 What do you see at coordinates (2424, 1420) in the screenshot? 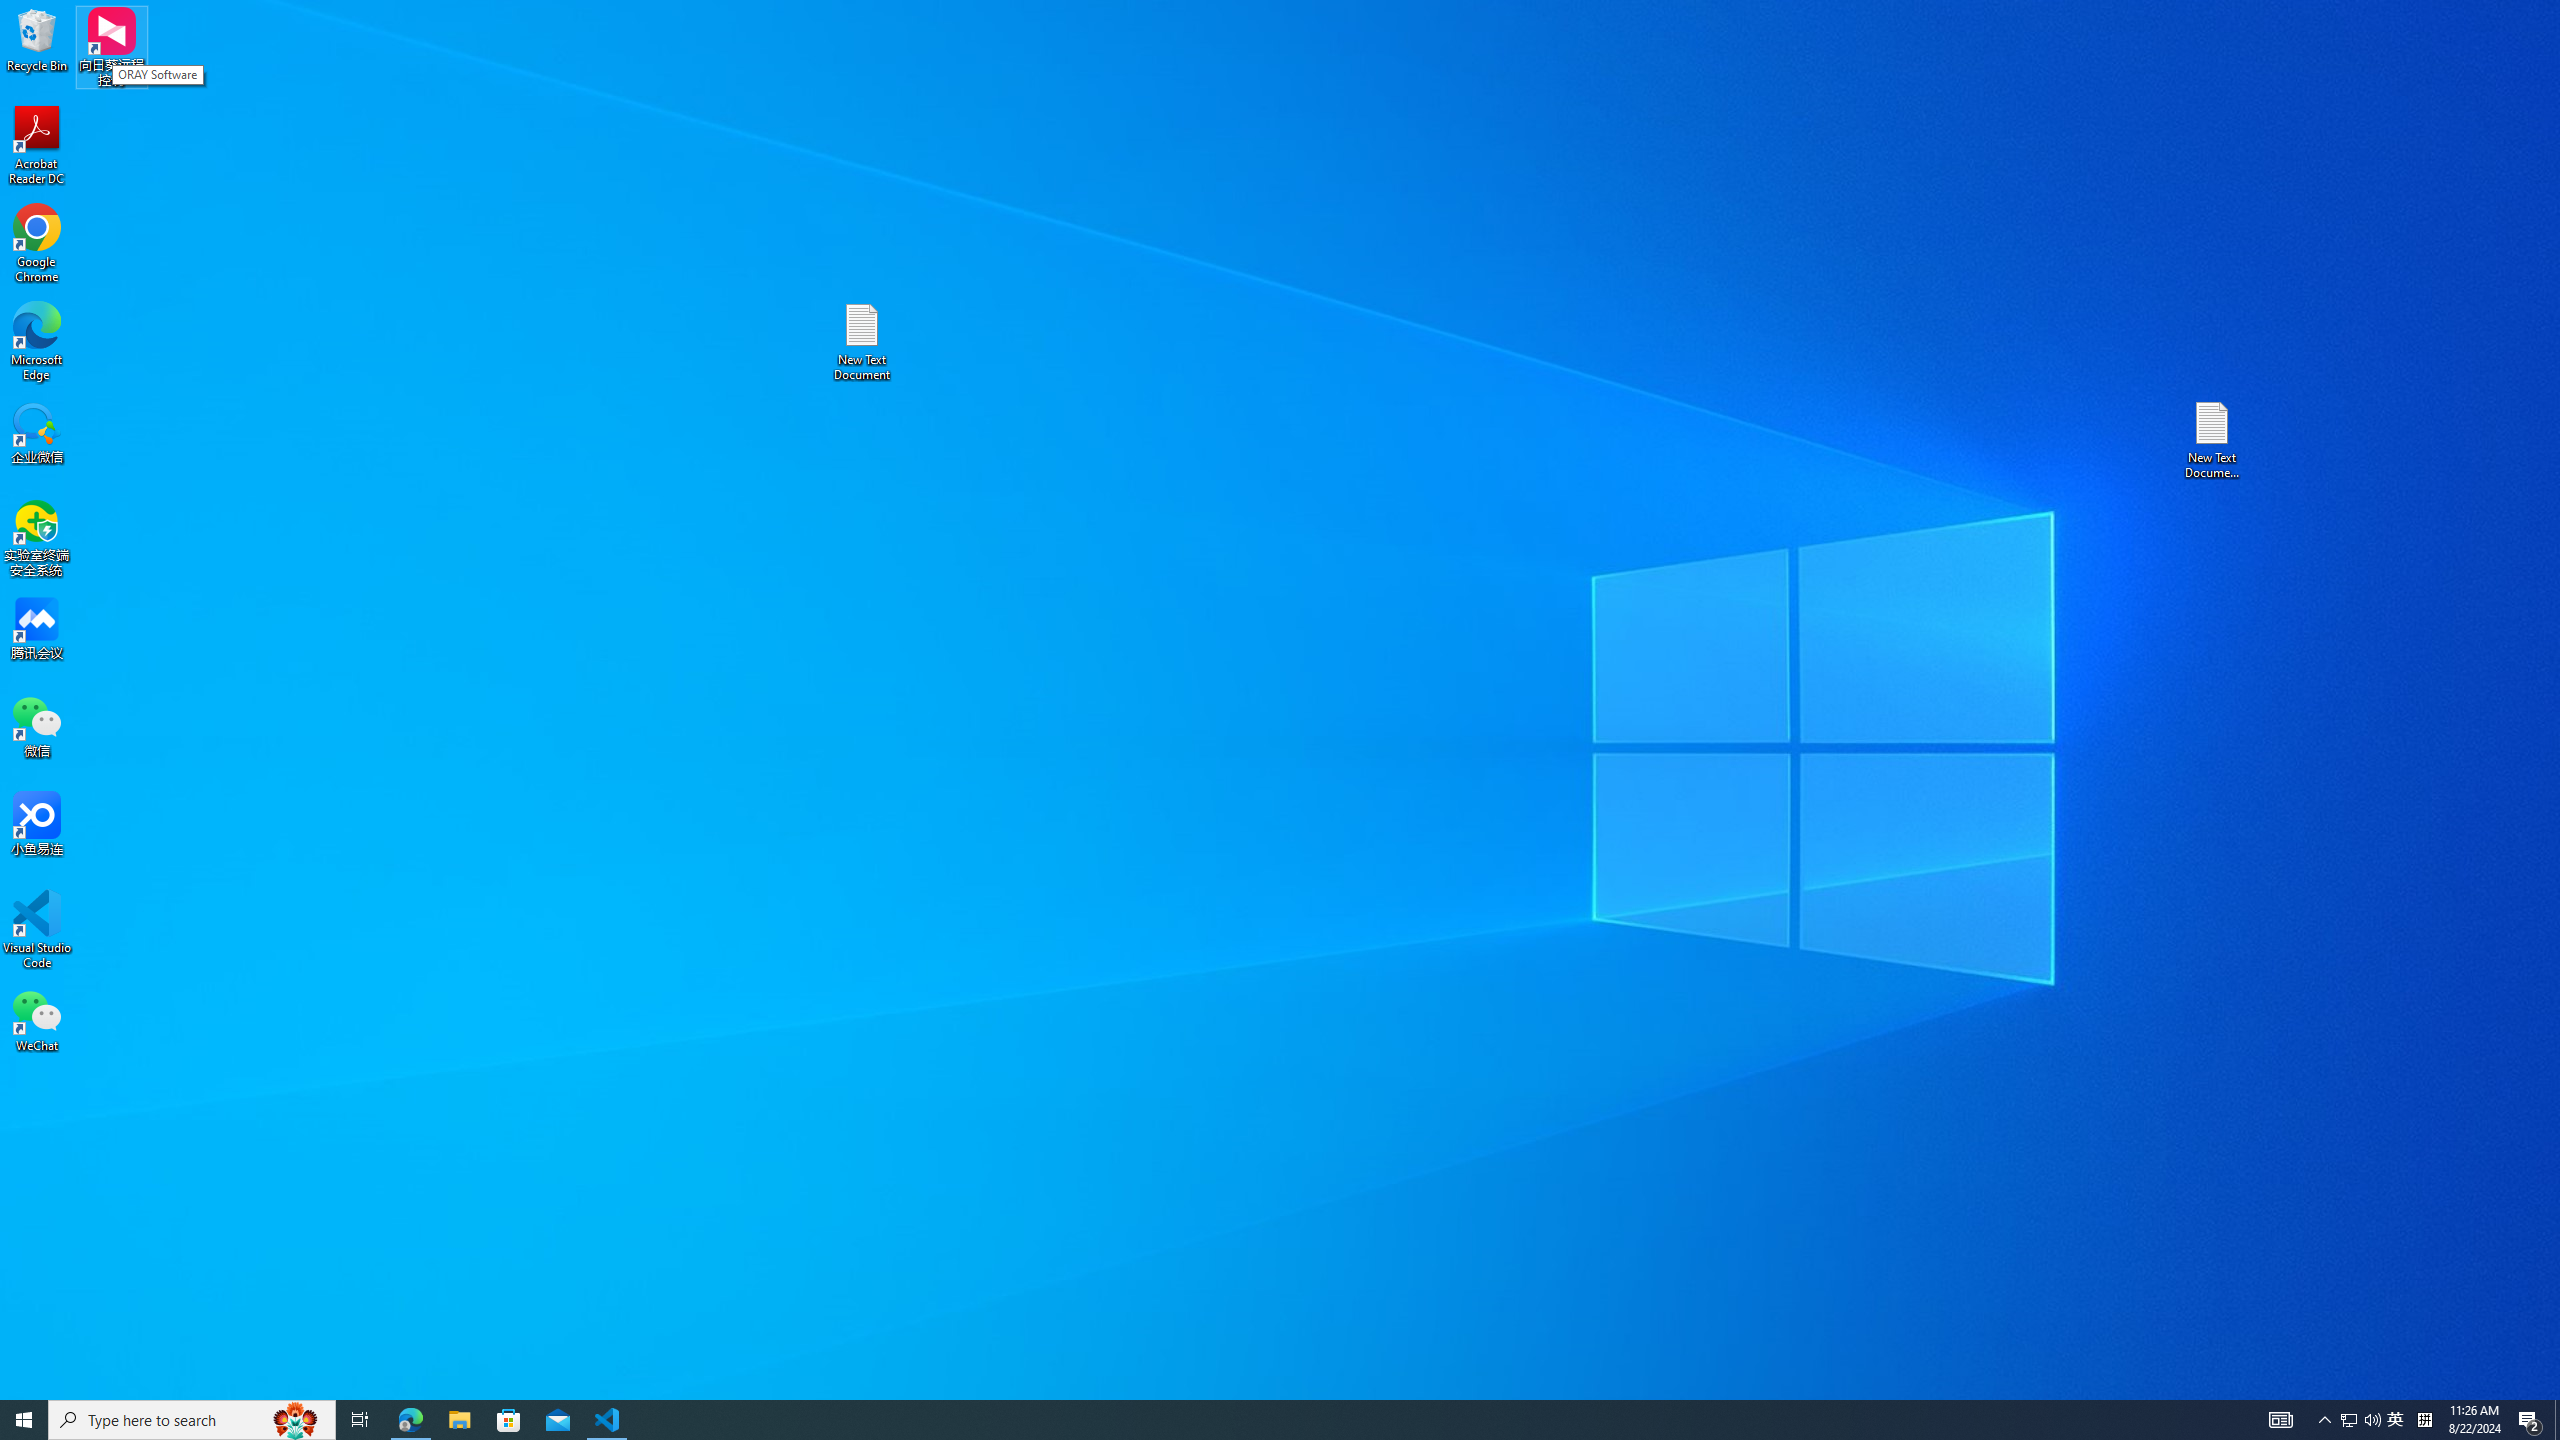
I see `Microsoft Store` at bounding box center [2424, 1420].